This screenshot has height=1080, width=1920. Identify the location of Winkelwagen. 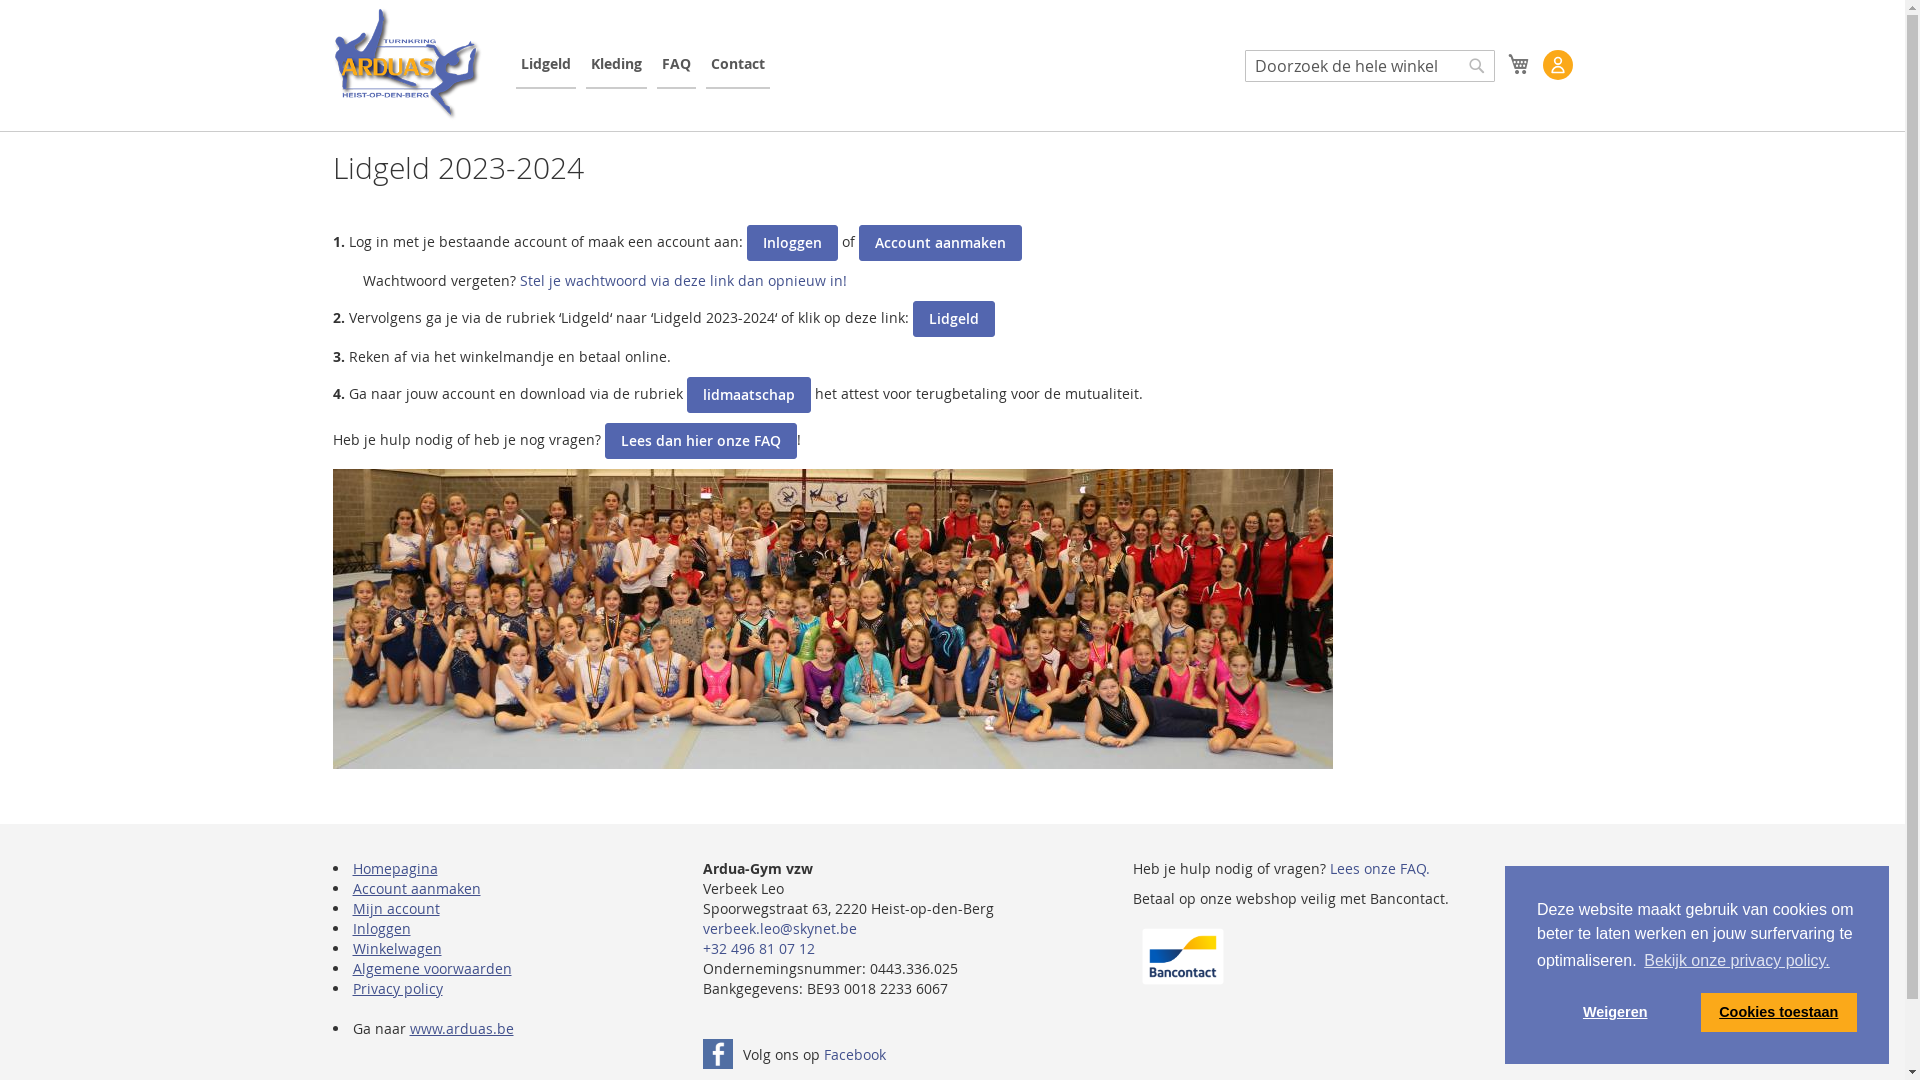
(1519, 64).